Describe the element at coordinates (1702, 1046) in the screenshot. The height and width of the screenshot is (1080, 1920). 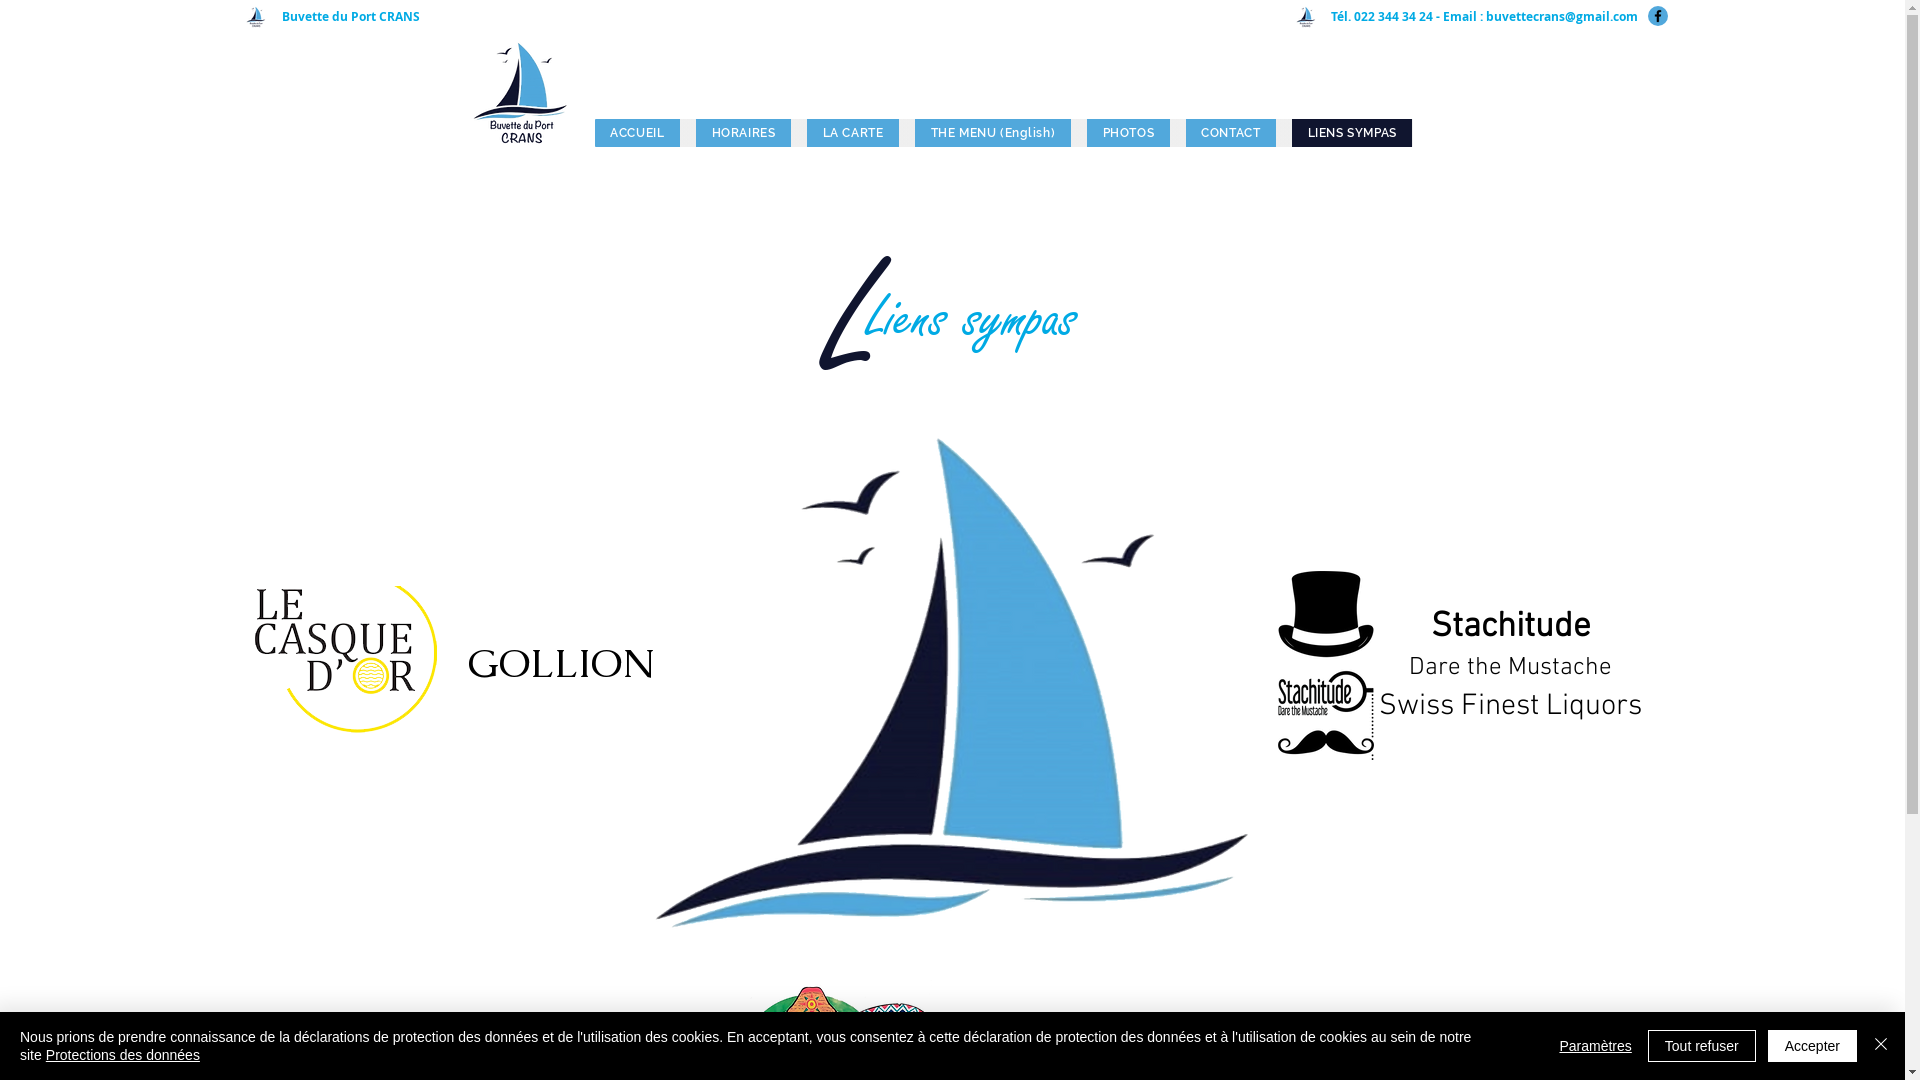
I see `Tout refuser` at that location.